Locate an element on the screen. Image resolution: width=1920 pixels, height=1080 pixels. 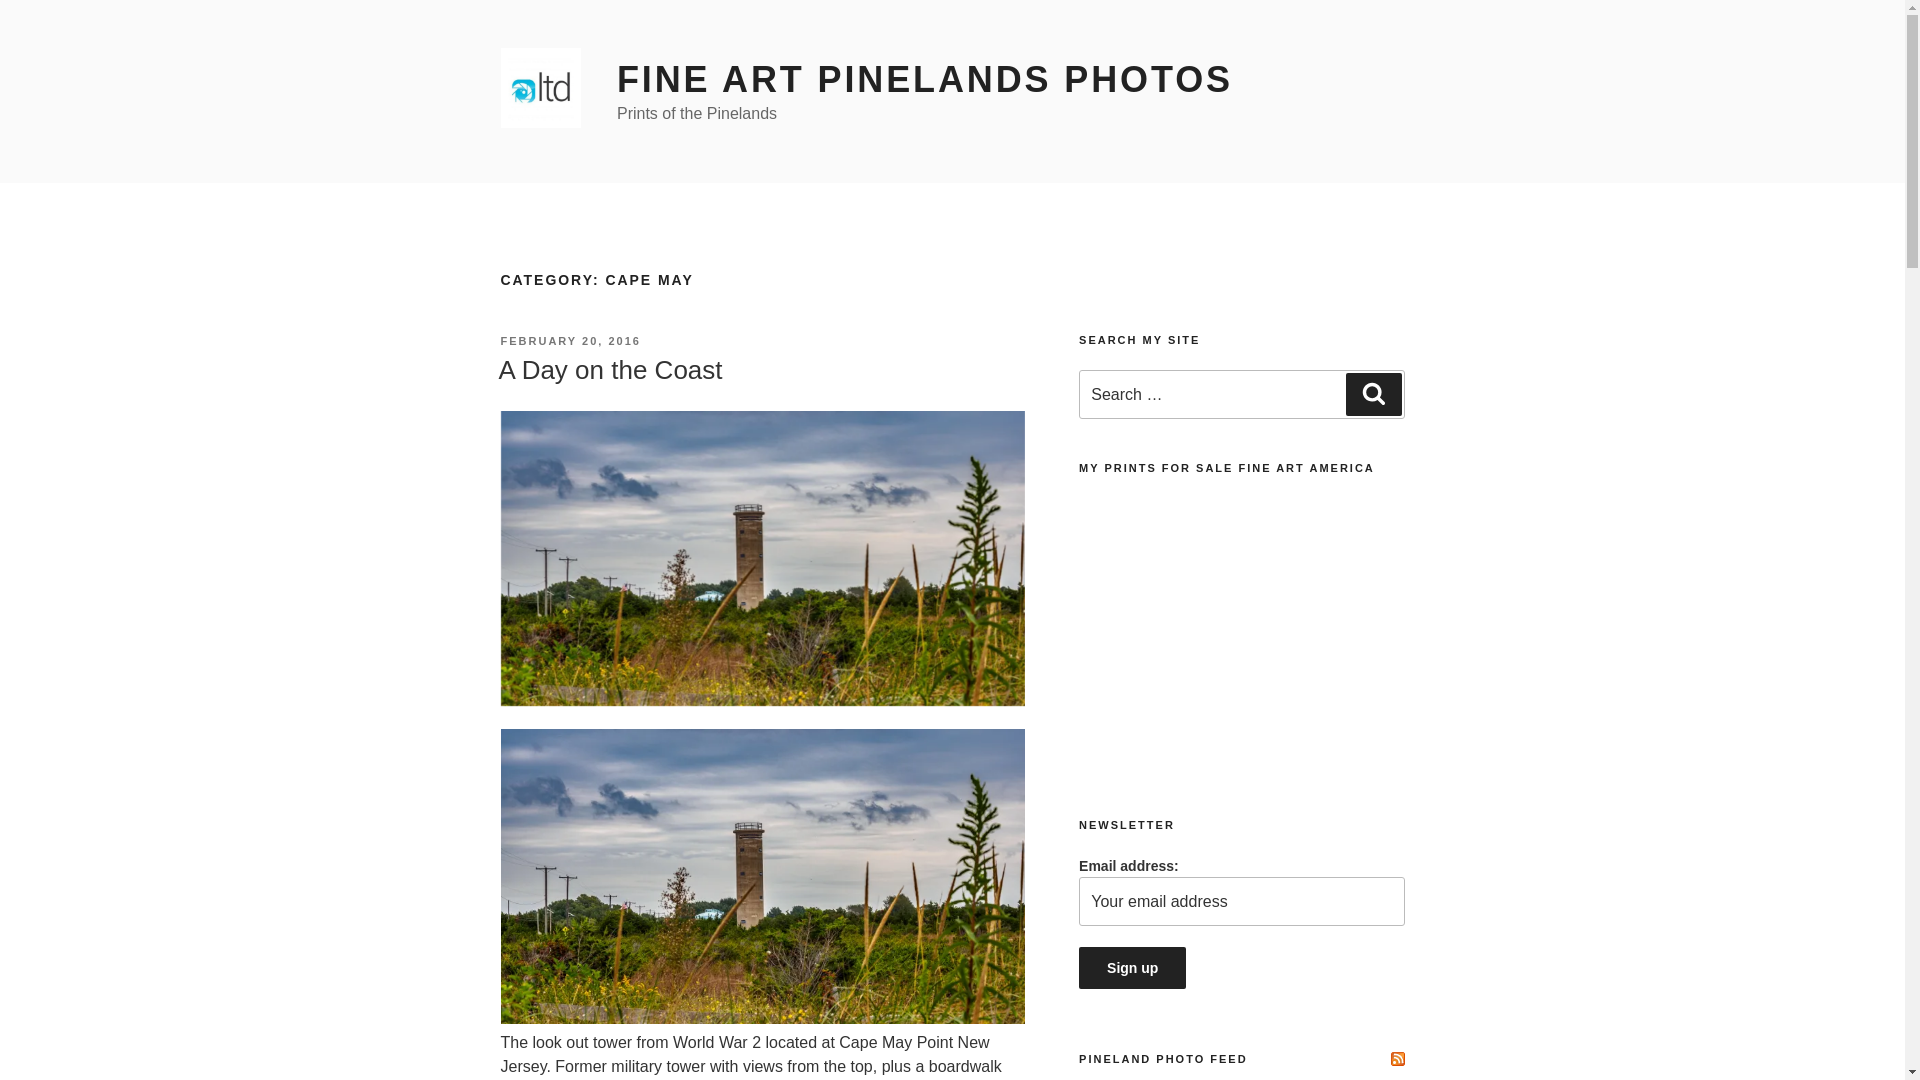
Search is located at coordinates (1373, 393).